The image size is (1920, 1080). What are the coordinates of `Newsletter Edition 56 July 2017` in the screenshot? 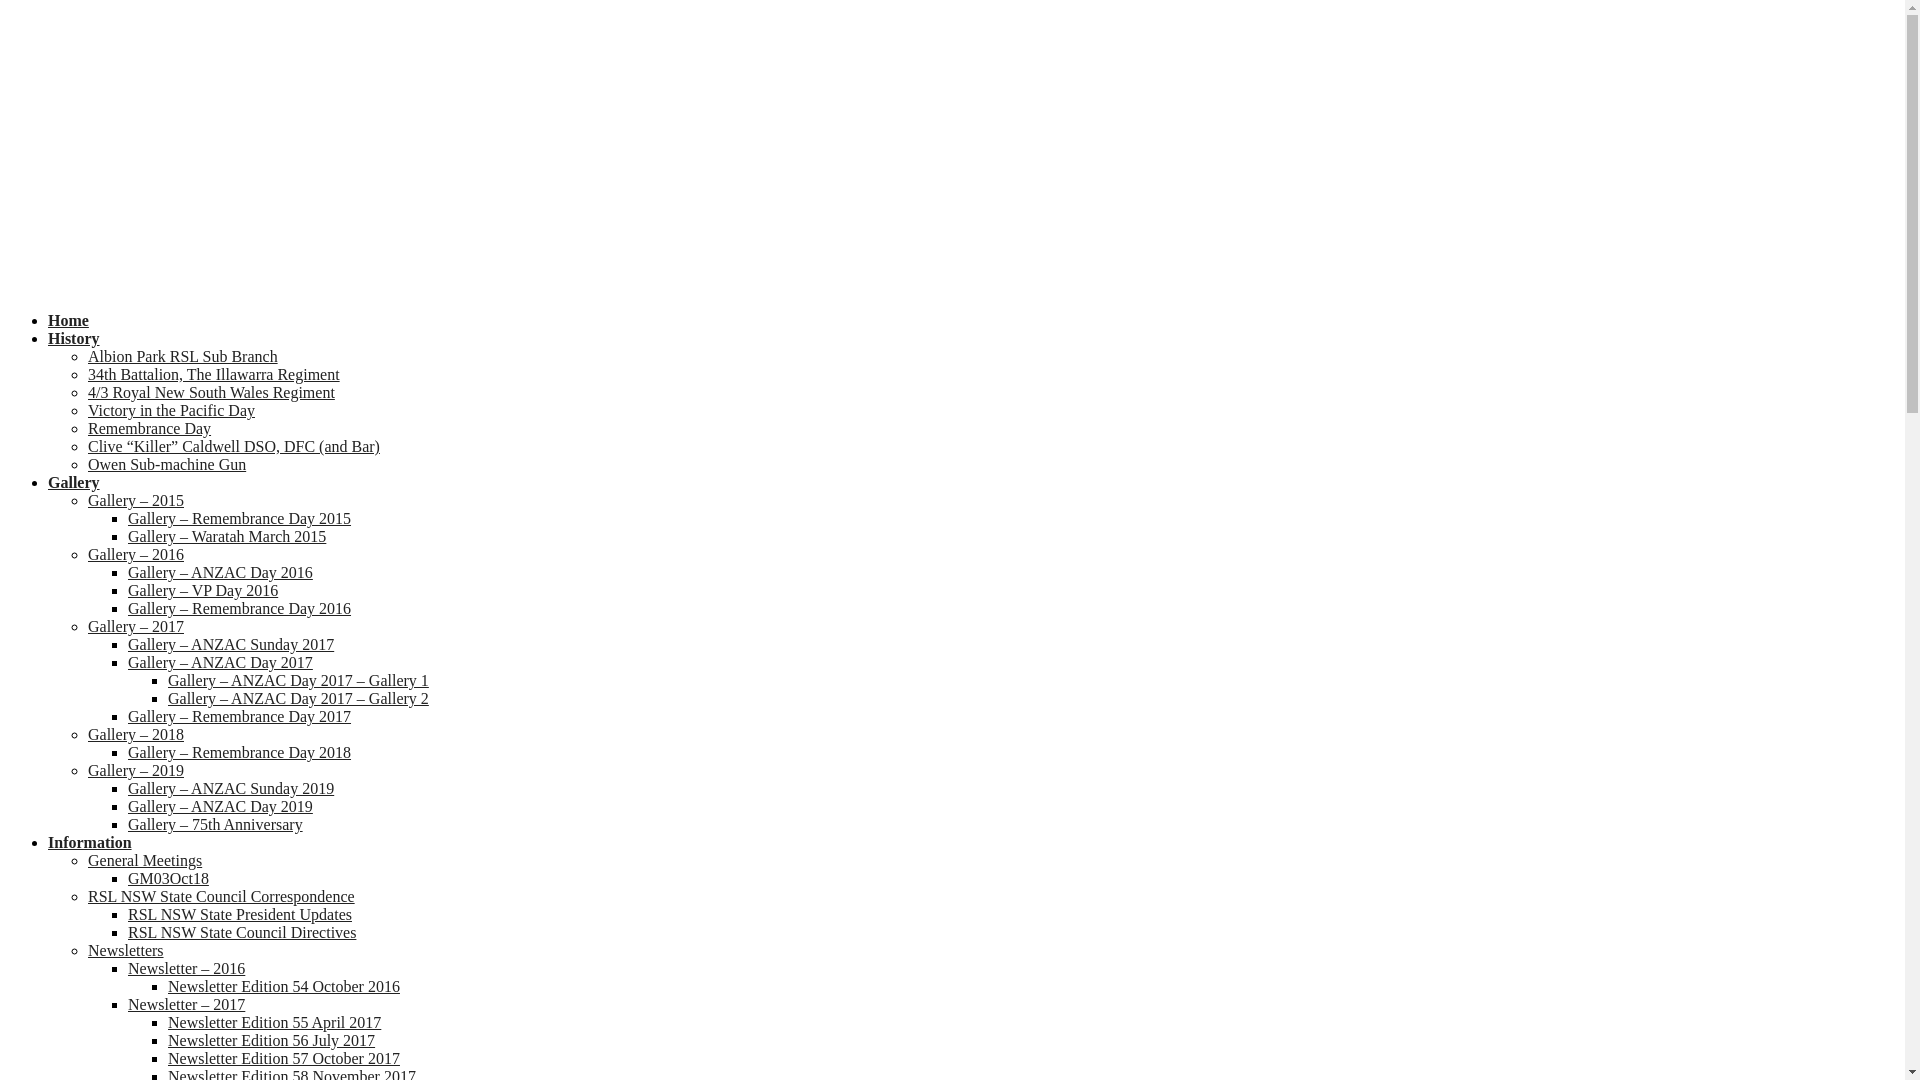 It's located at (272, 1040).